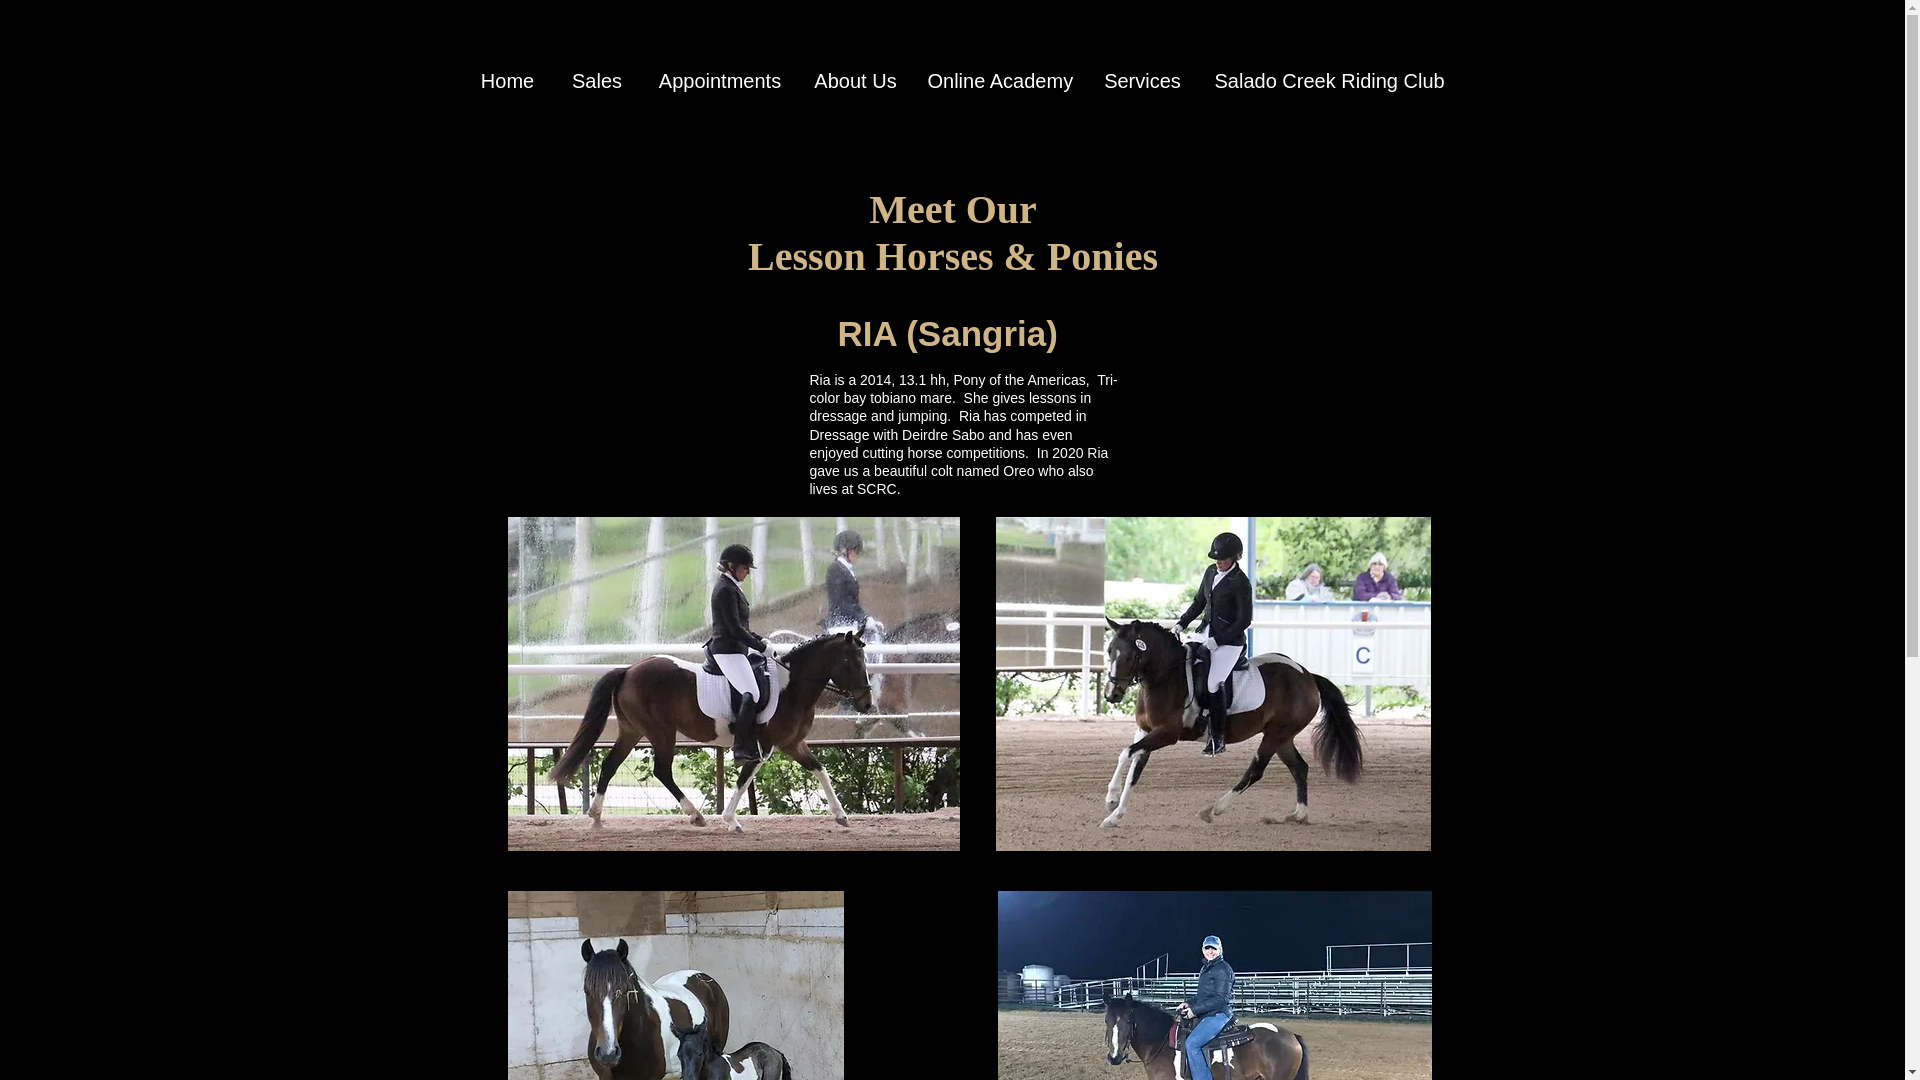  Describe the element at coordinates (1143, 81) in the screenshot. I see `Services` at that location.